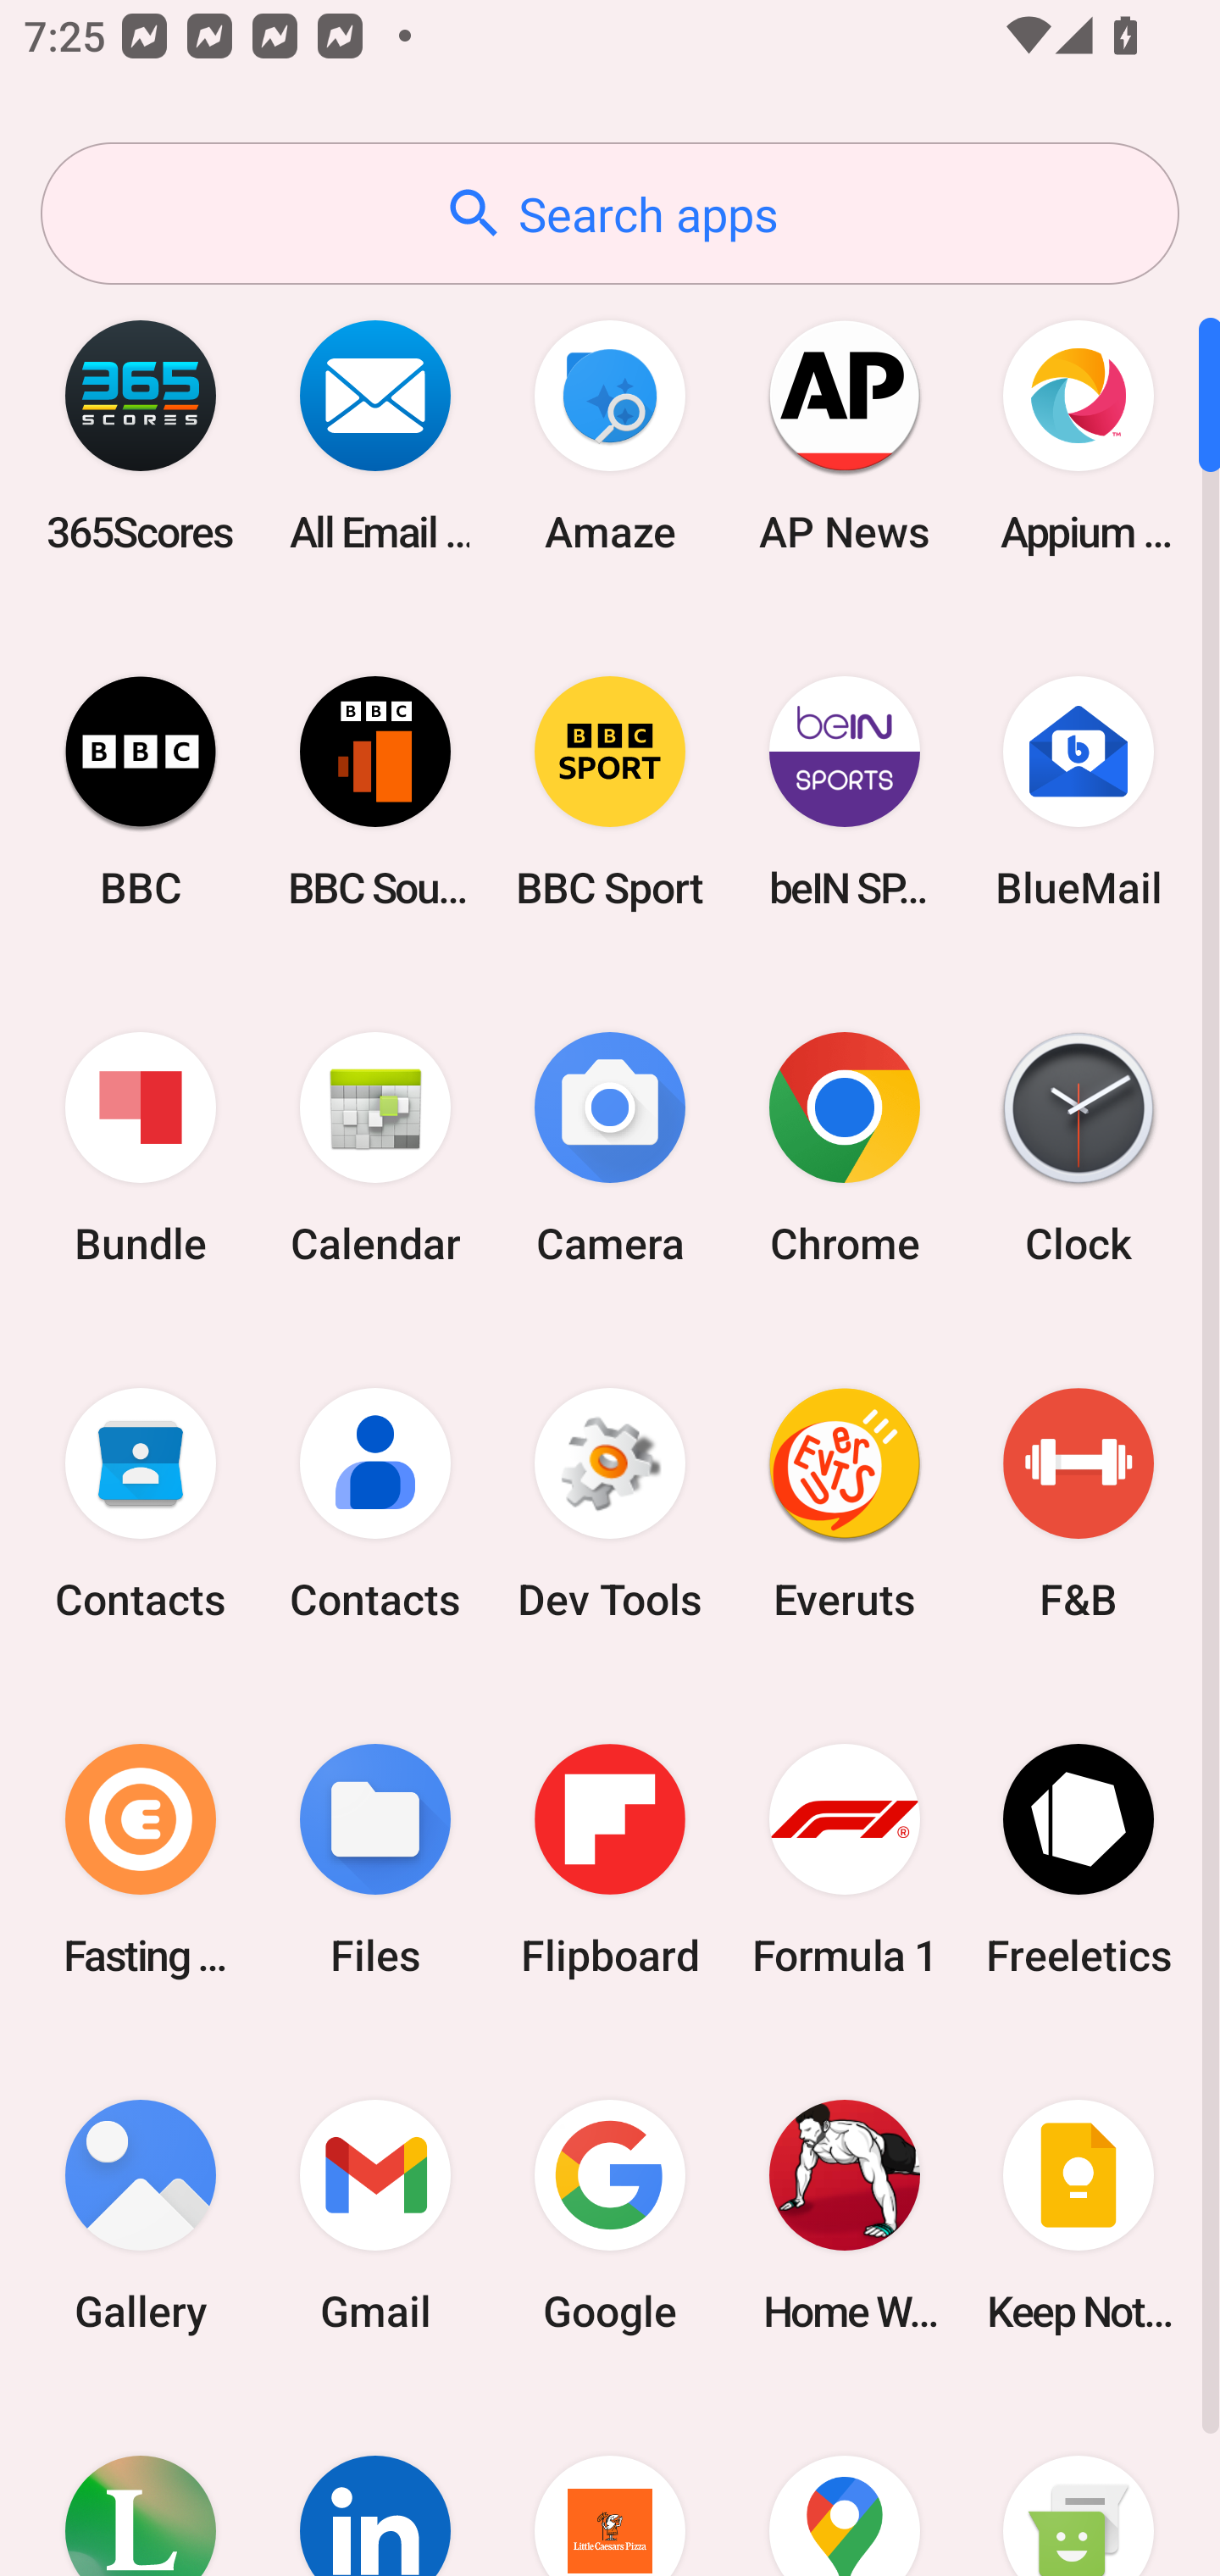 This screenshot has height=2576, width=1220. What do you see at coordinates (610, 2484) in the screenshot?
I see `Little Caesars Pizza` at bounding box center [610, 2484].